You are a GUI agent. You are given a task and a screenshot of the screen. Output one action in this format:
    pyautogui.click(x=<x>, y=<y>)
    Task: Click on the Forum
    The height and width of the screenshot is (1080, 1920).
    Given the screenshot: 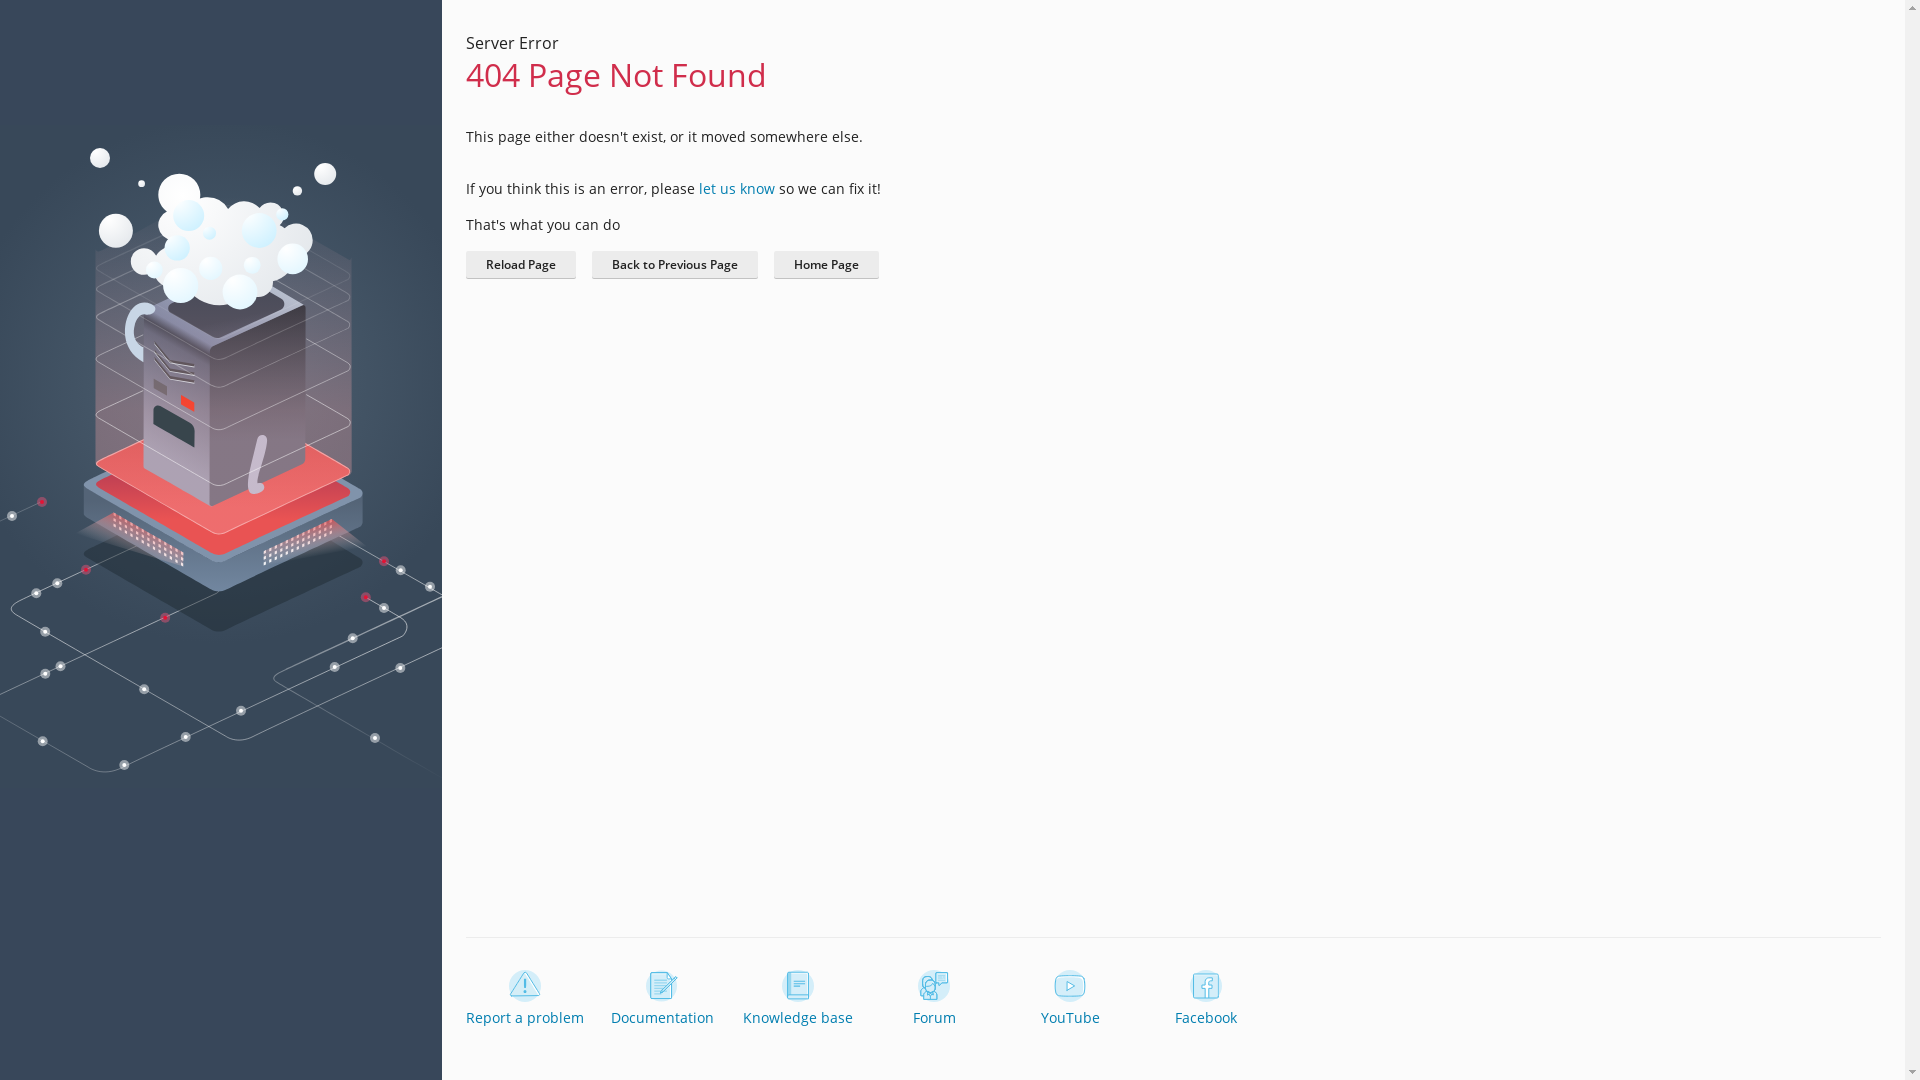 What is the action you would take?
    pyautogui.click(x=934, y=999)
    